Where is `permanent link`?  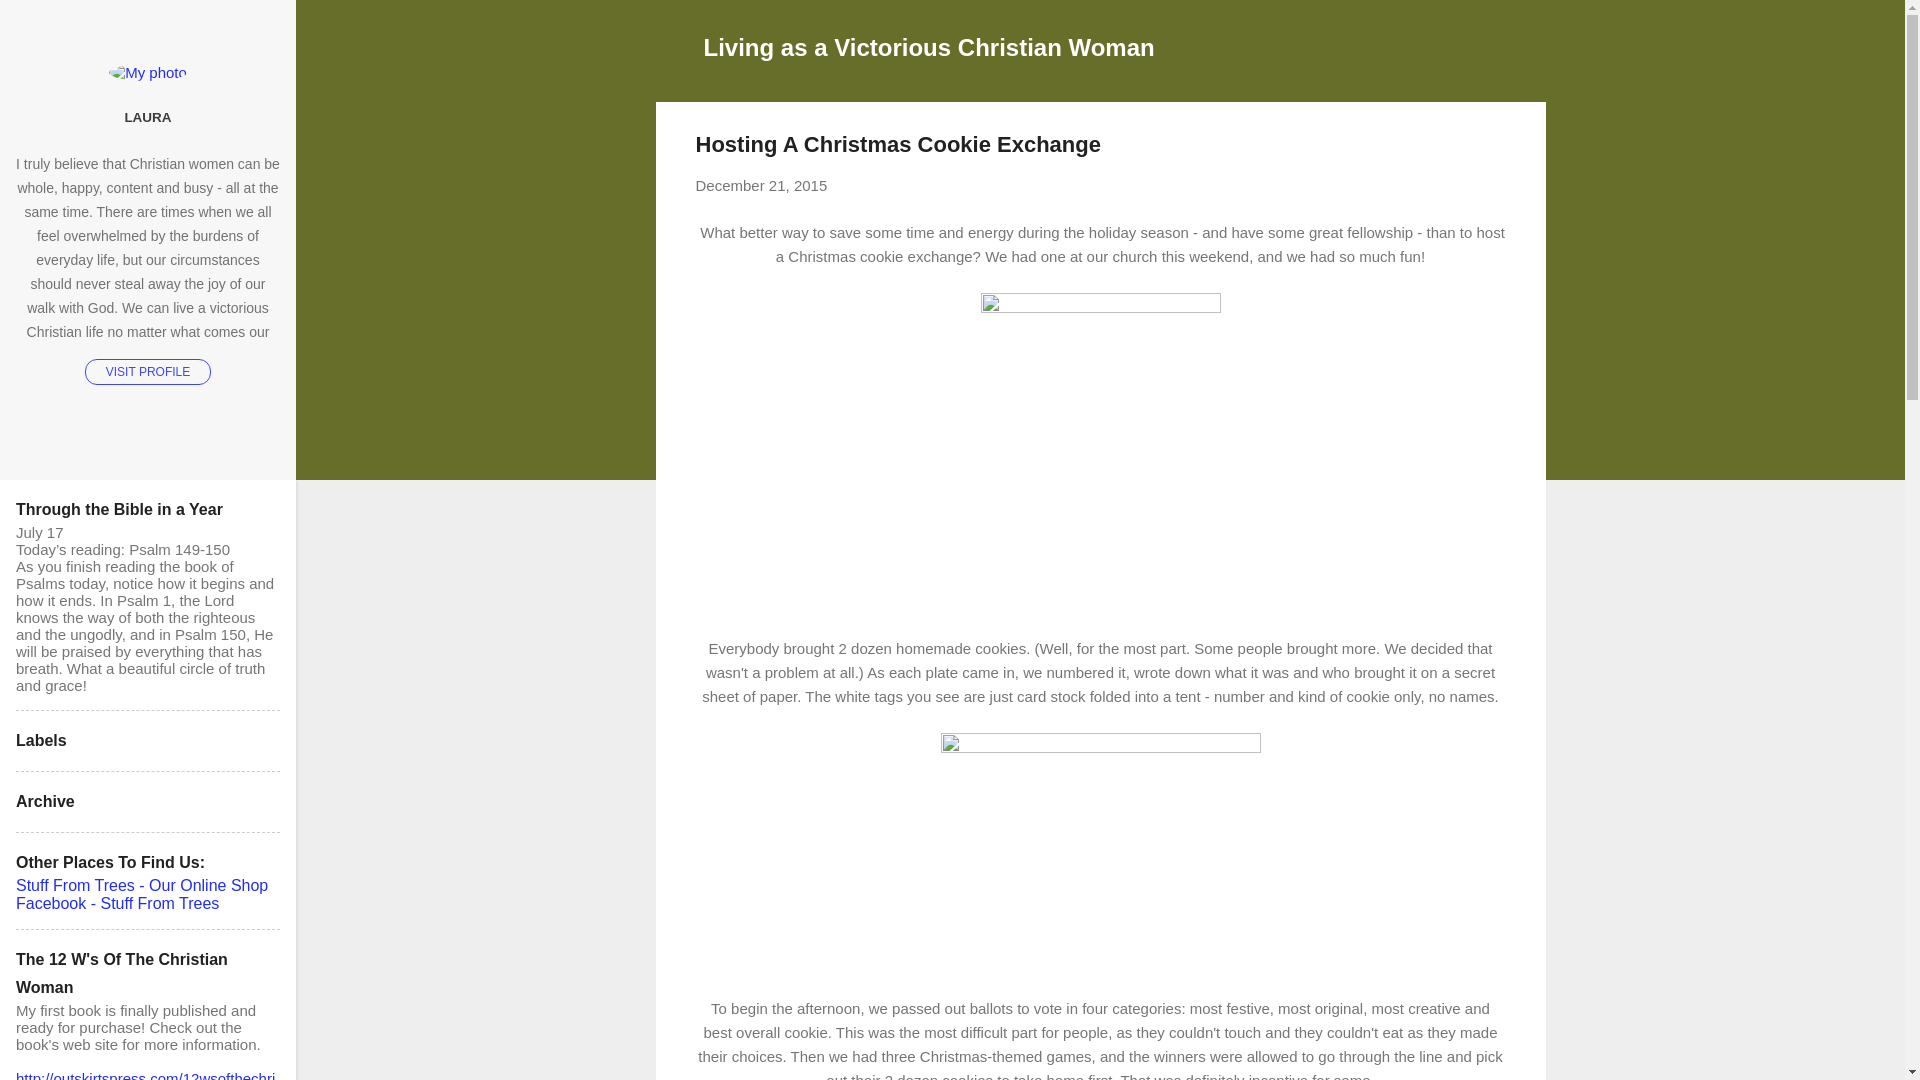 permanent link is located at coordinates (761, 186).